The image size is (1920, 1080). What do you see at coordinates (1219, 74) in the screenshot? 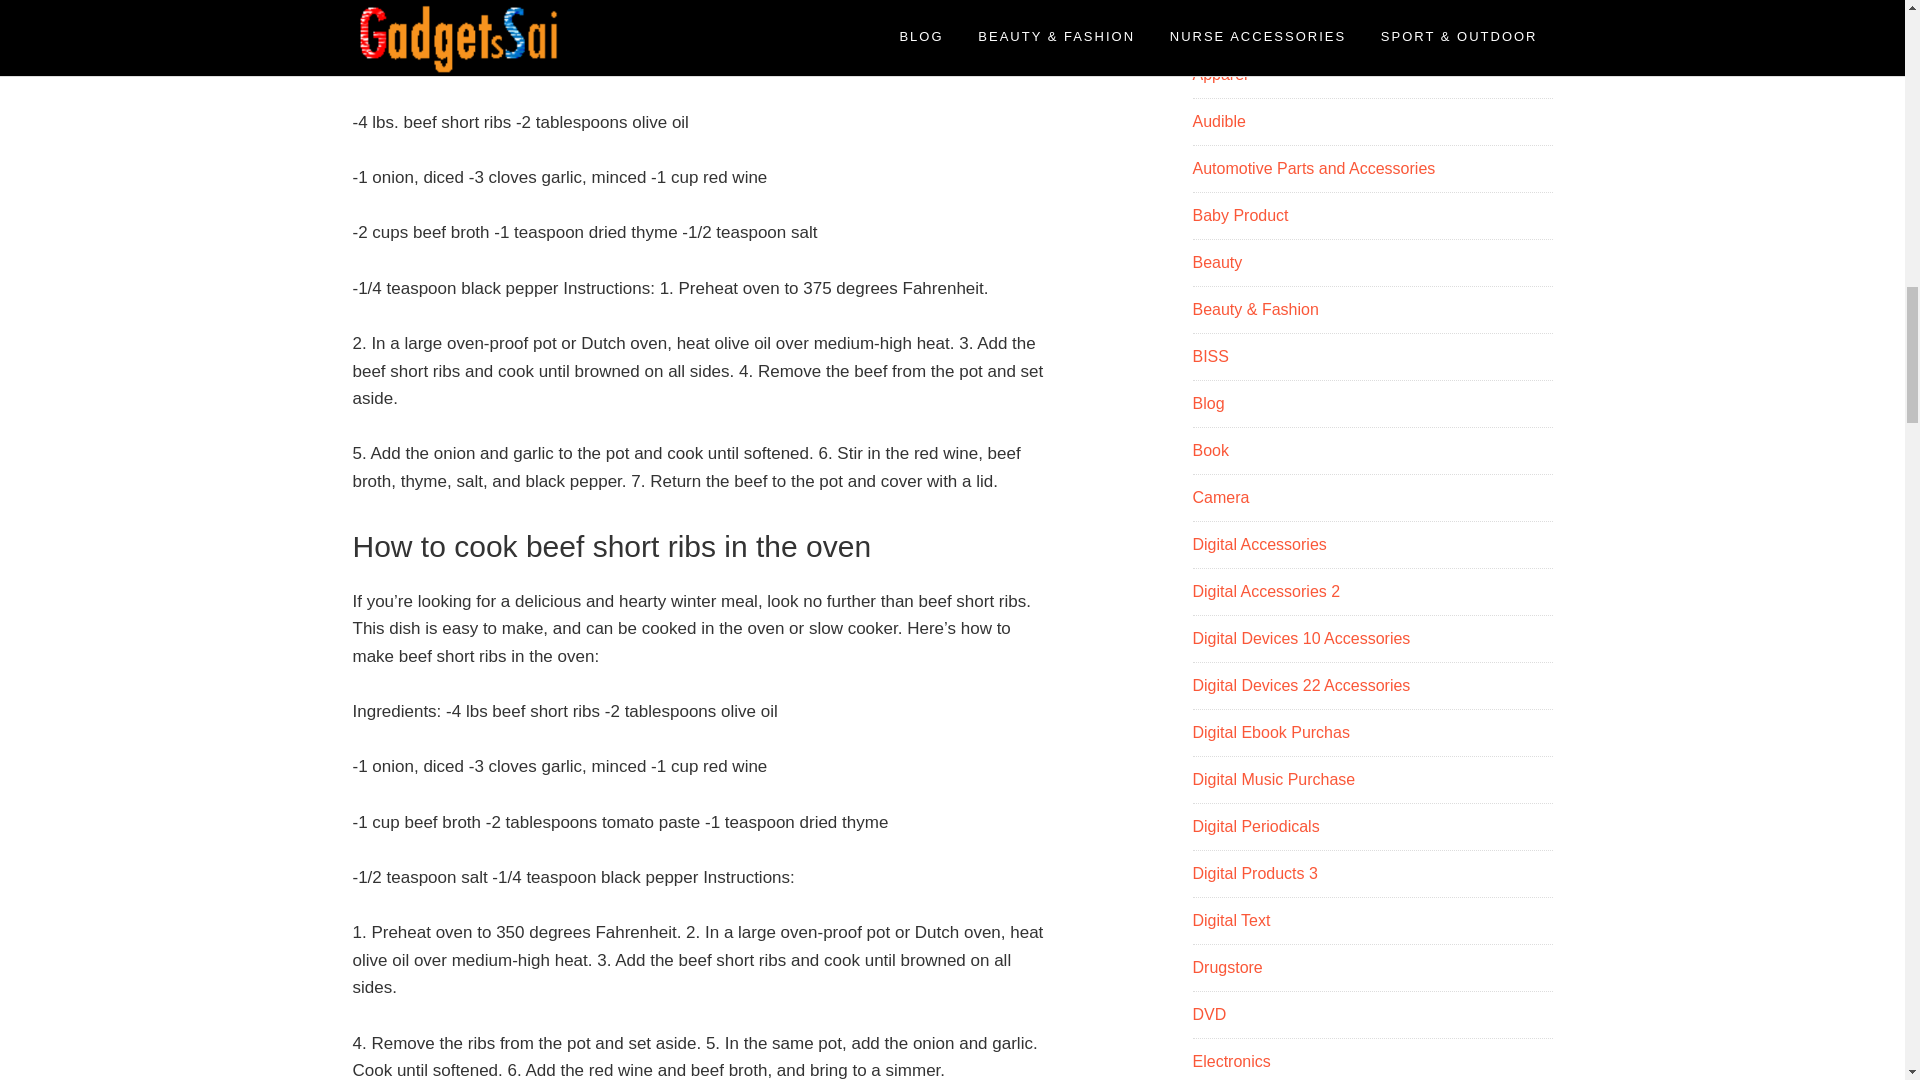
I see `Apparel` at bounding box center [1219, 74].